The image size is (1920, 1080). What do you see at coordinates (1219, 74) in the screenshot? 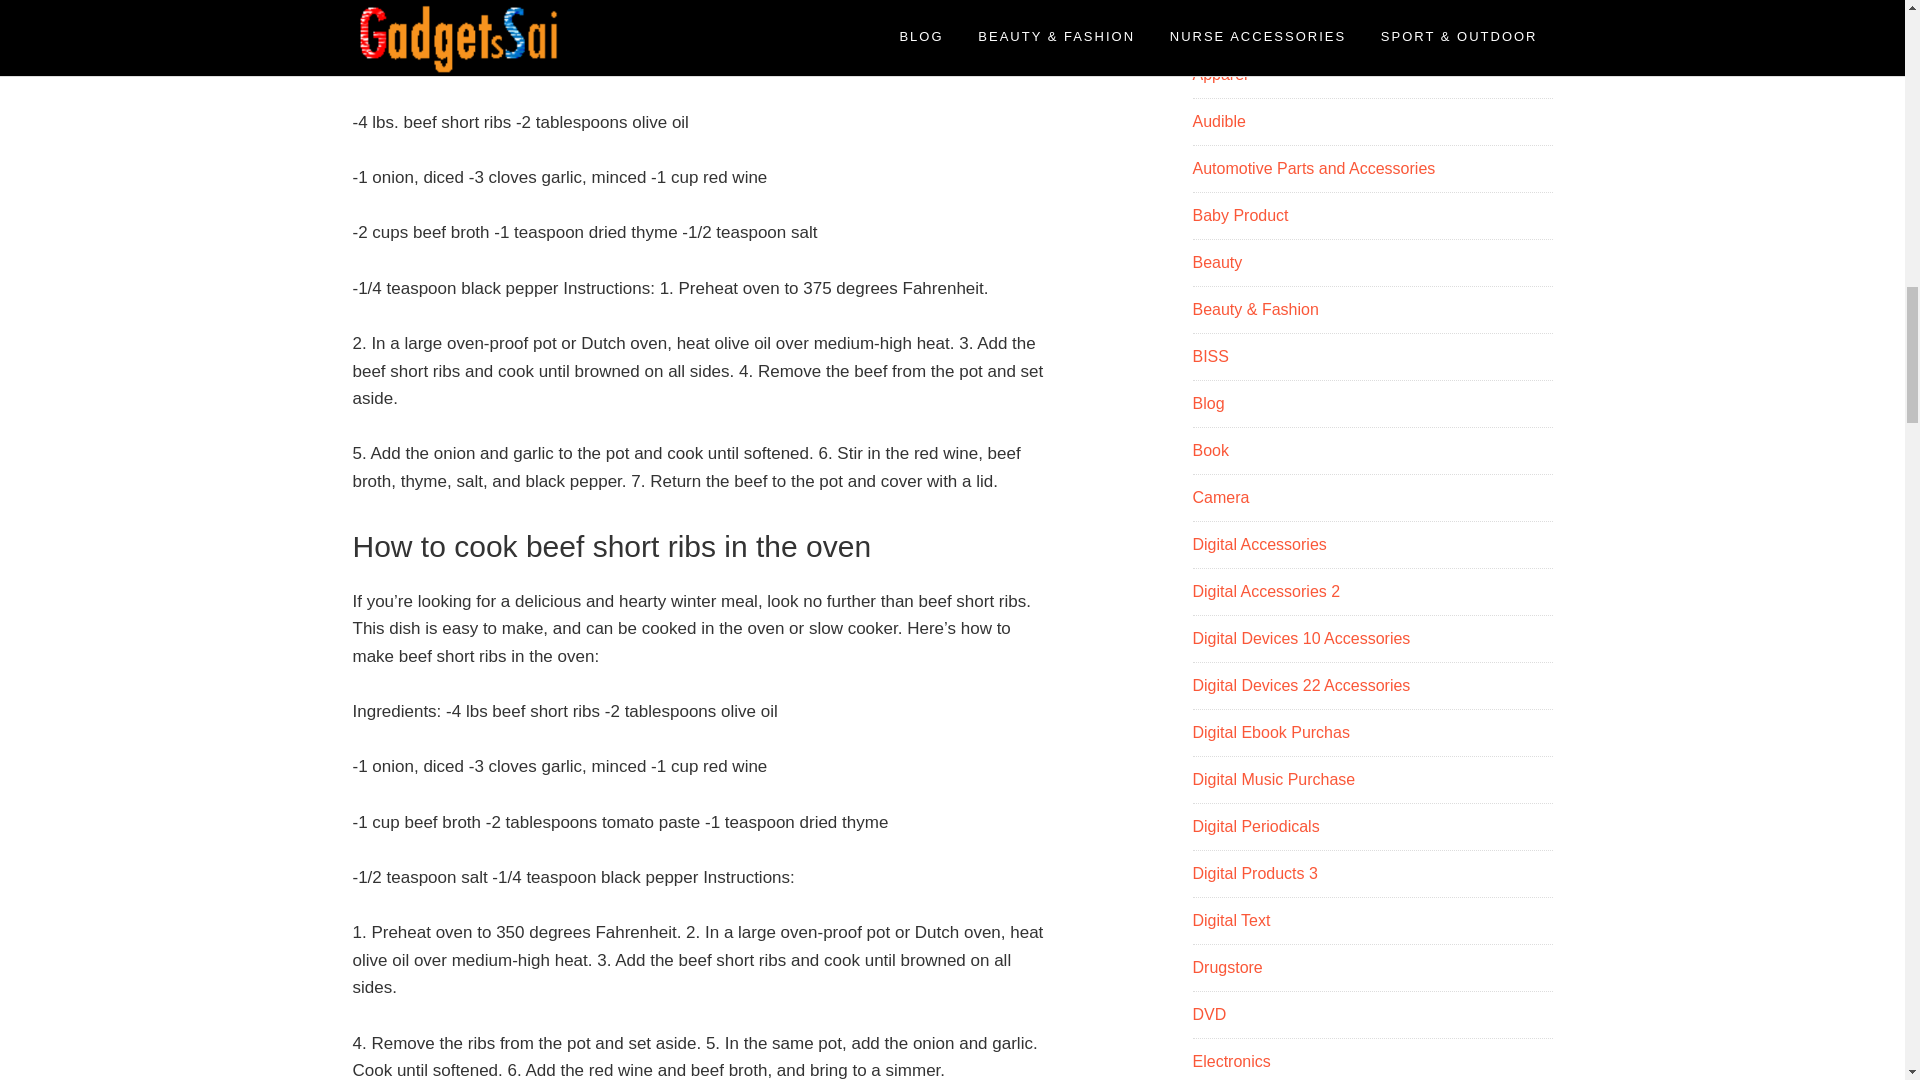
I see `Apparel` at bounding box center [1219, 74].